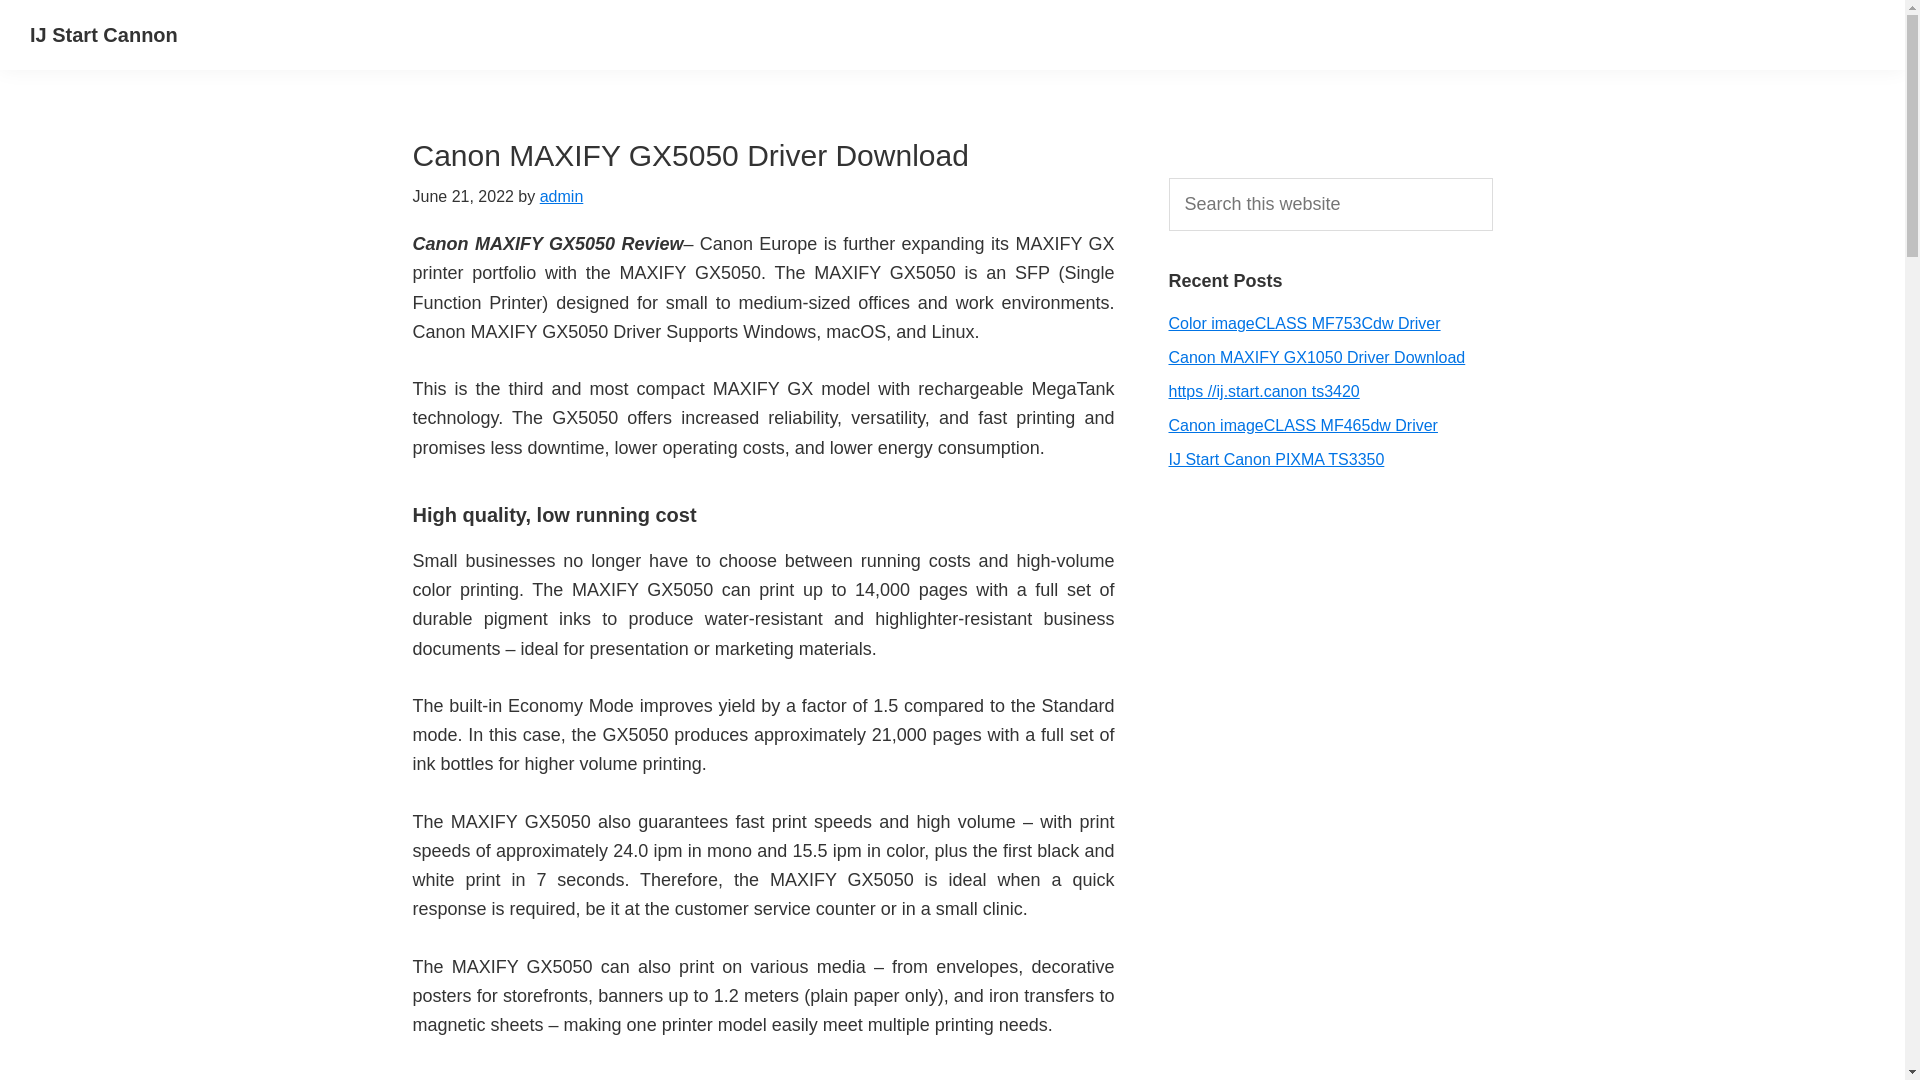 Image resolution: width=1920 pixels, height=1080 pixels. I want to click on IJ Start Cannon, so click(104, 34).